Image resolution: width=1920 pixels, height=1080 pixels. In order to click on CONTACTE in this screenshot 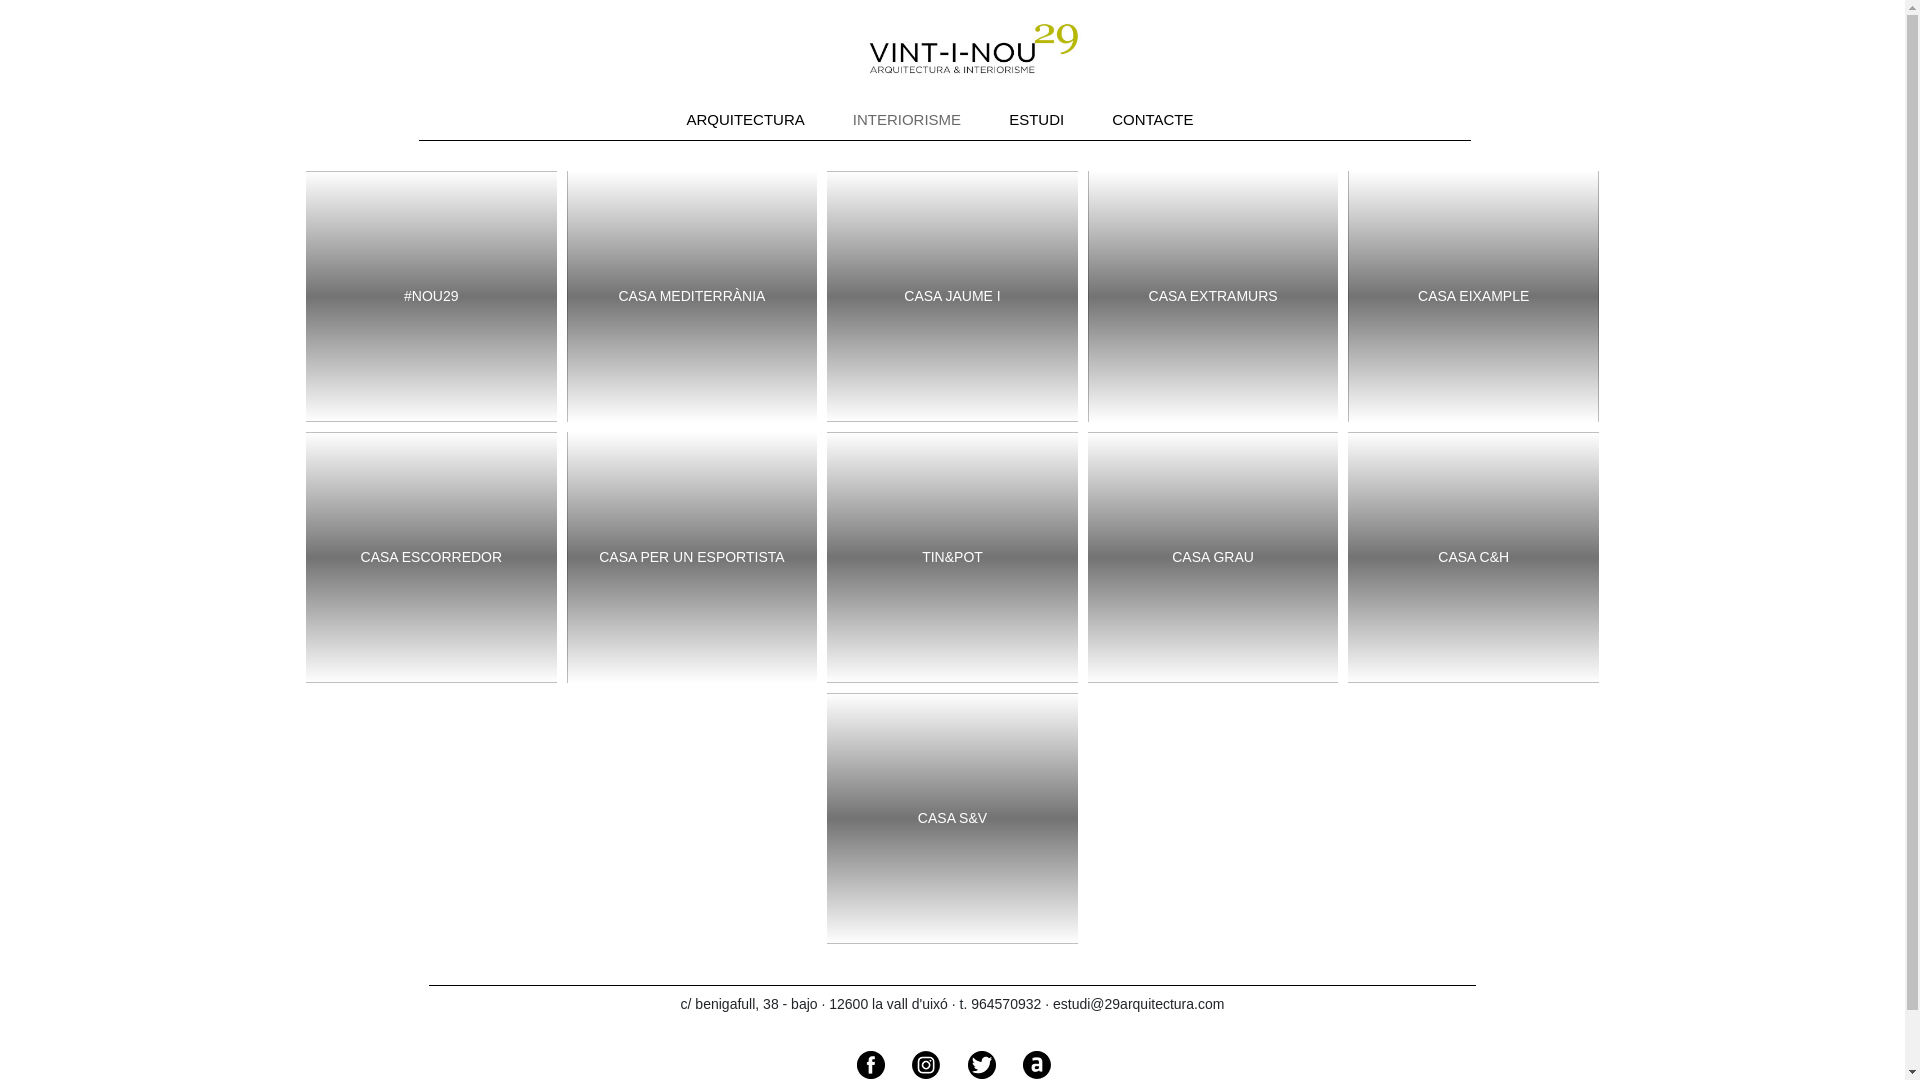, I will do `click(1152, 120)`.